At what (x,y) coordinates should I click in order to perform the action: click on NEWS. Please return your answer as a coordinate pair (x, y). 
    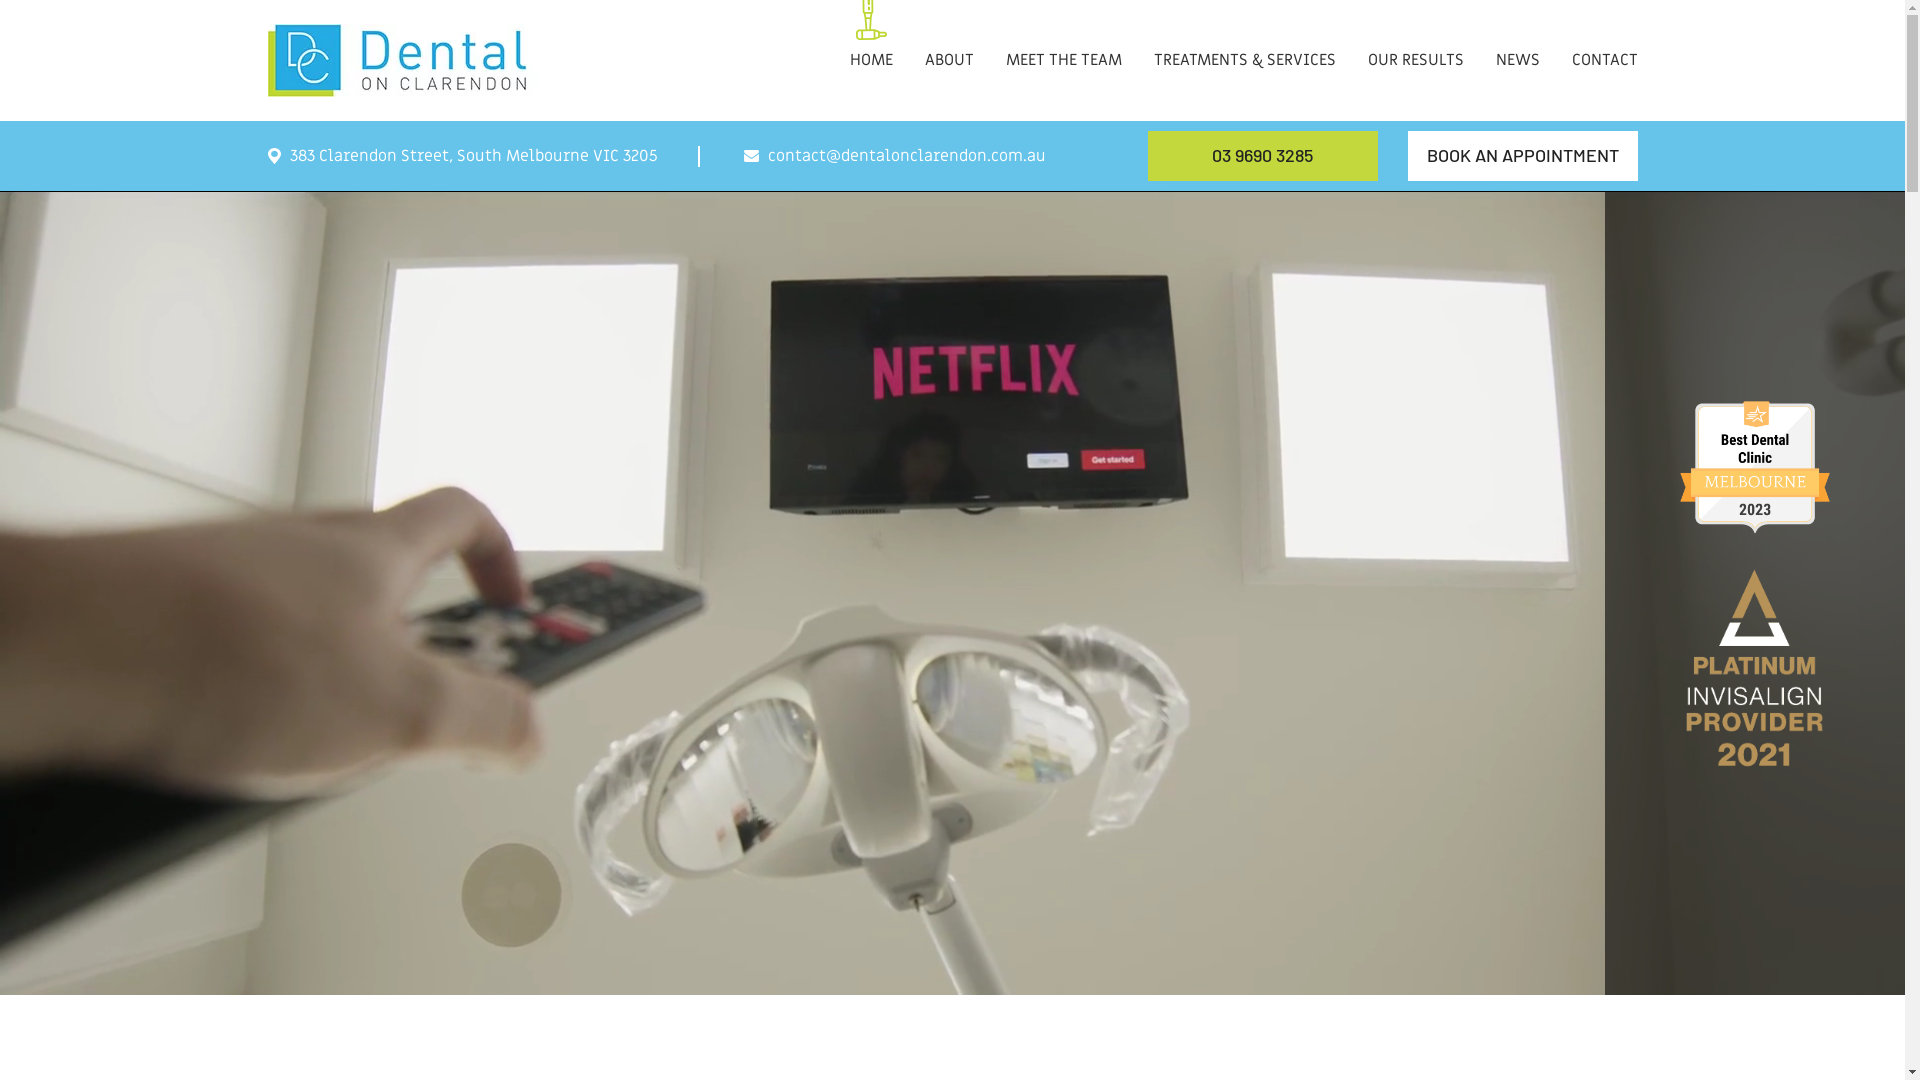
    Looking at the image, I should click on (1518, 40).